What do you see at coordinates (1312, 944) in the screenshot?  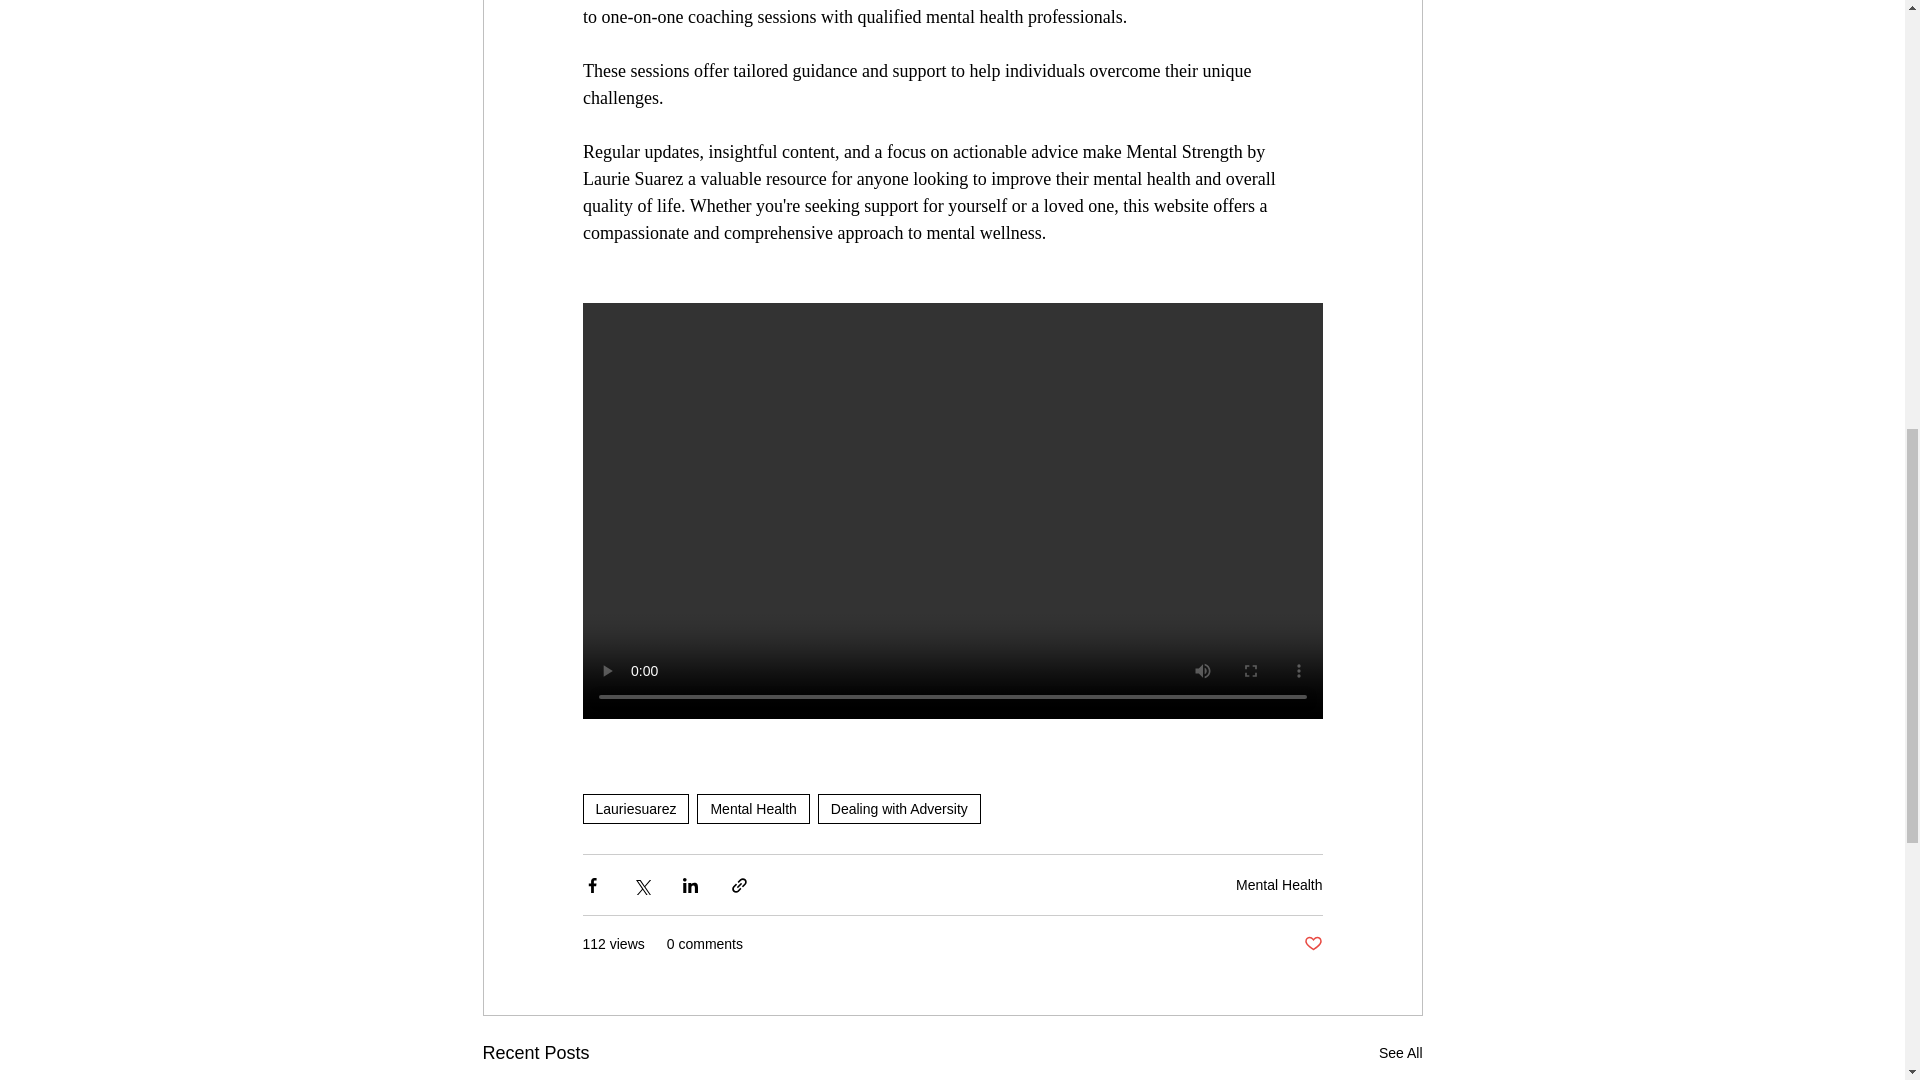 I see `Post not marked as liked` at bounding box center [1312, 944].